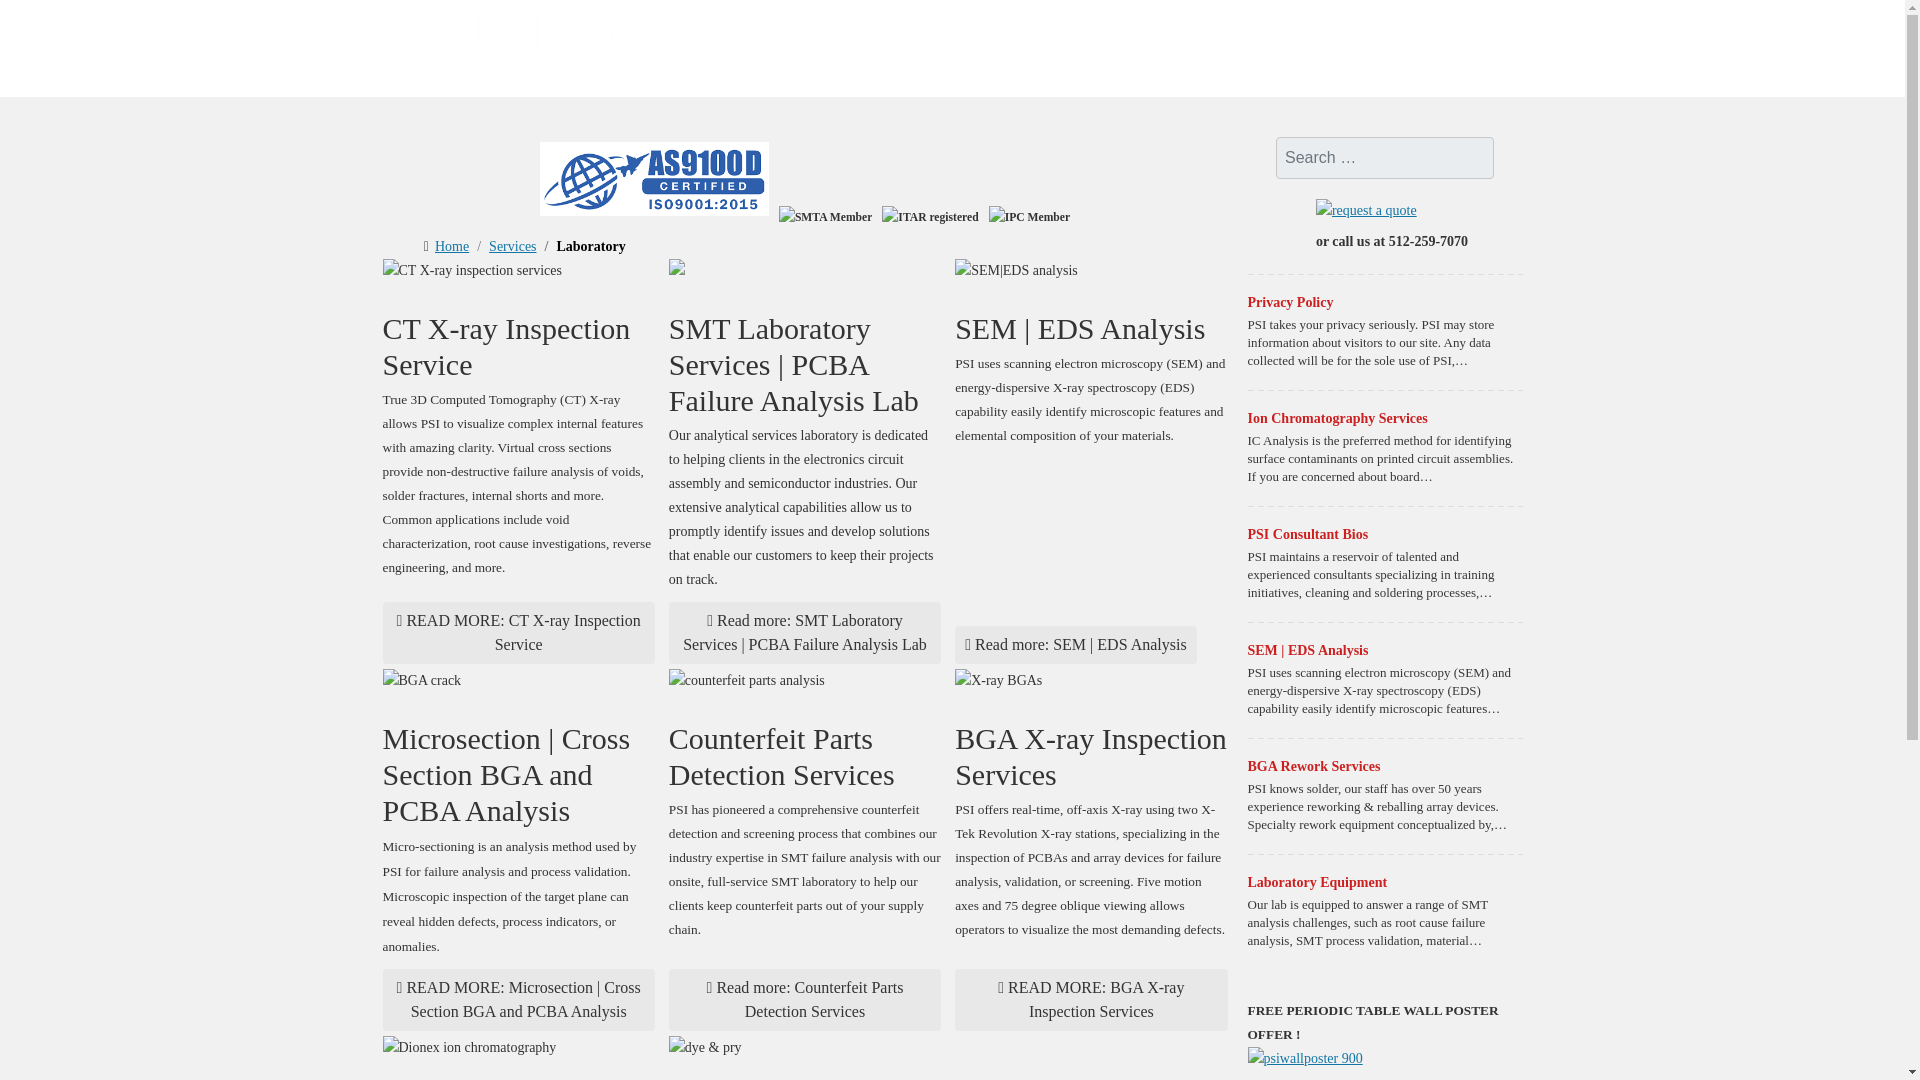 This screenshot has width=1920, height=1080. Describe the element at coordinates (1278, 35) in the screenshot. I see `GALLERIES` at that location.